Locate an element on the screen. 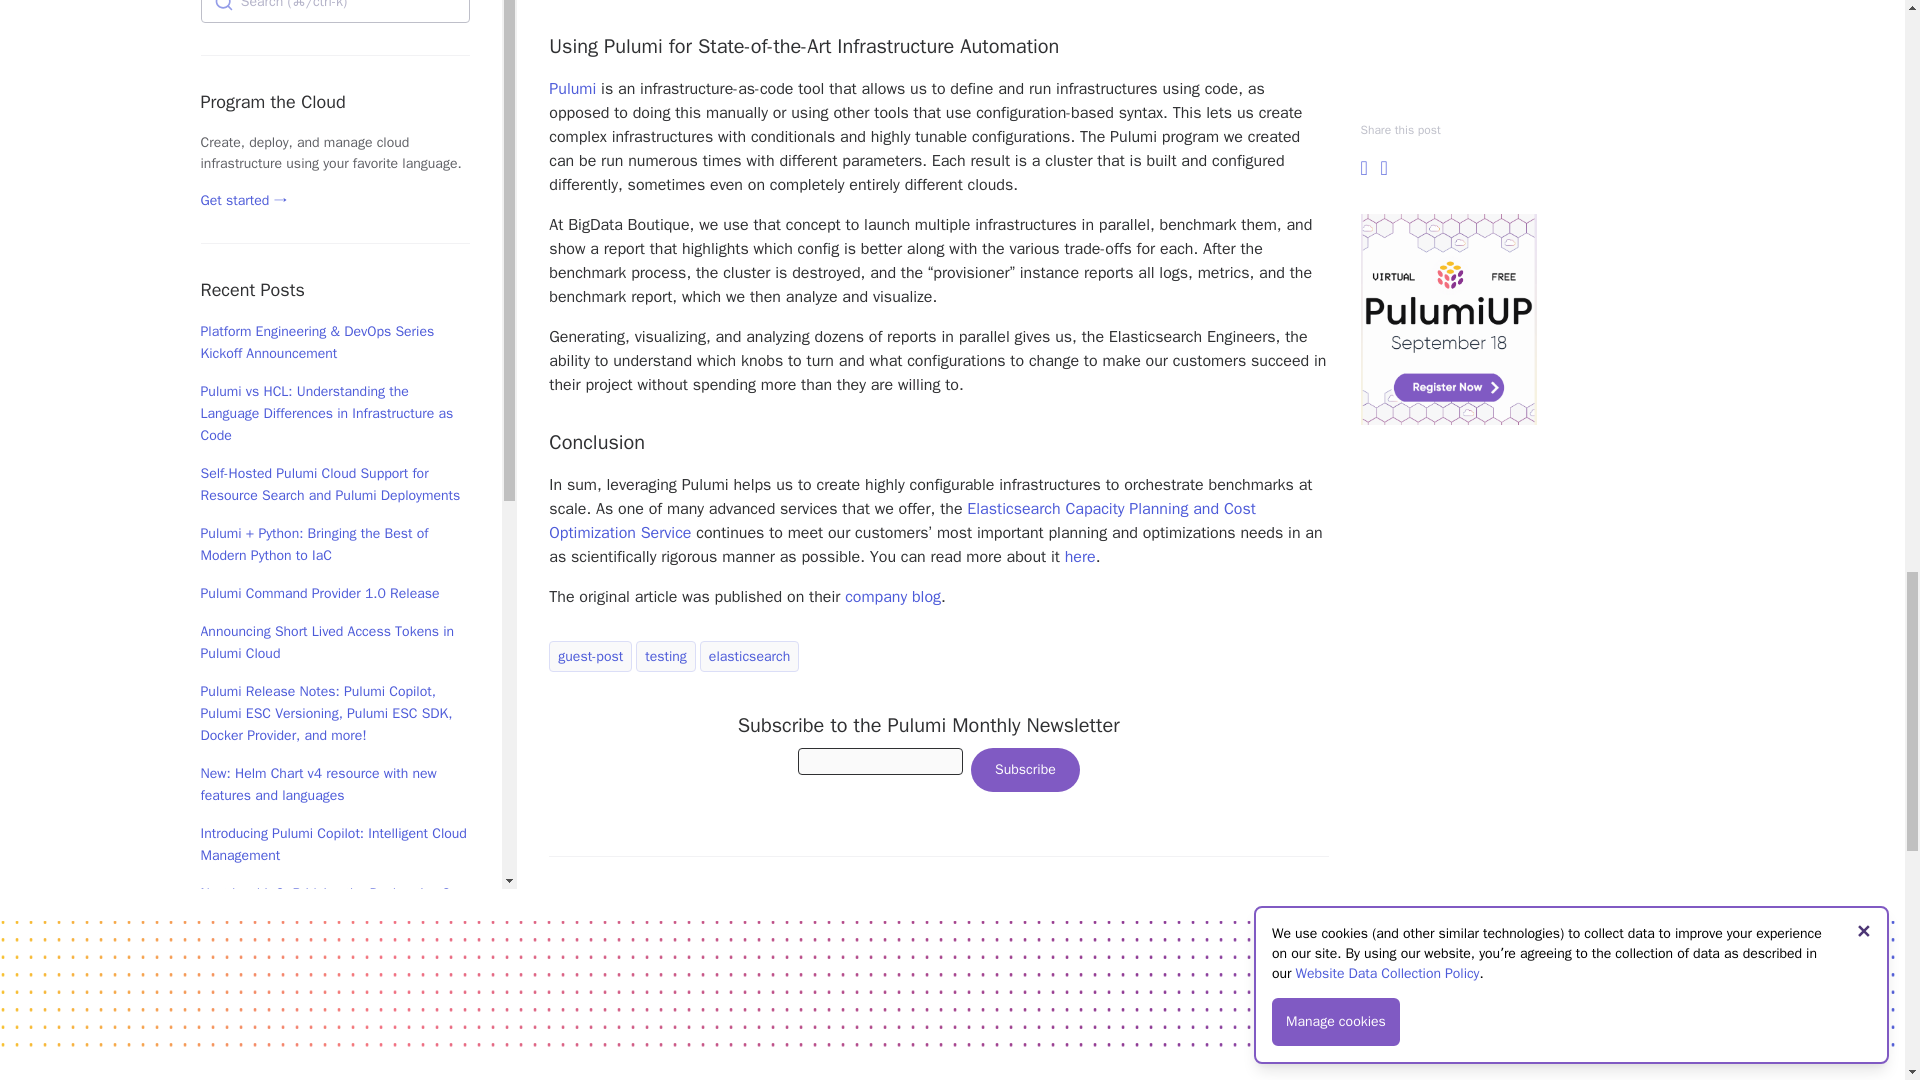 This screenshot has height=1080, width=1920. Subscribe is located at coordinates (1025, 770).